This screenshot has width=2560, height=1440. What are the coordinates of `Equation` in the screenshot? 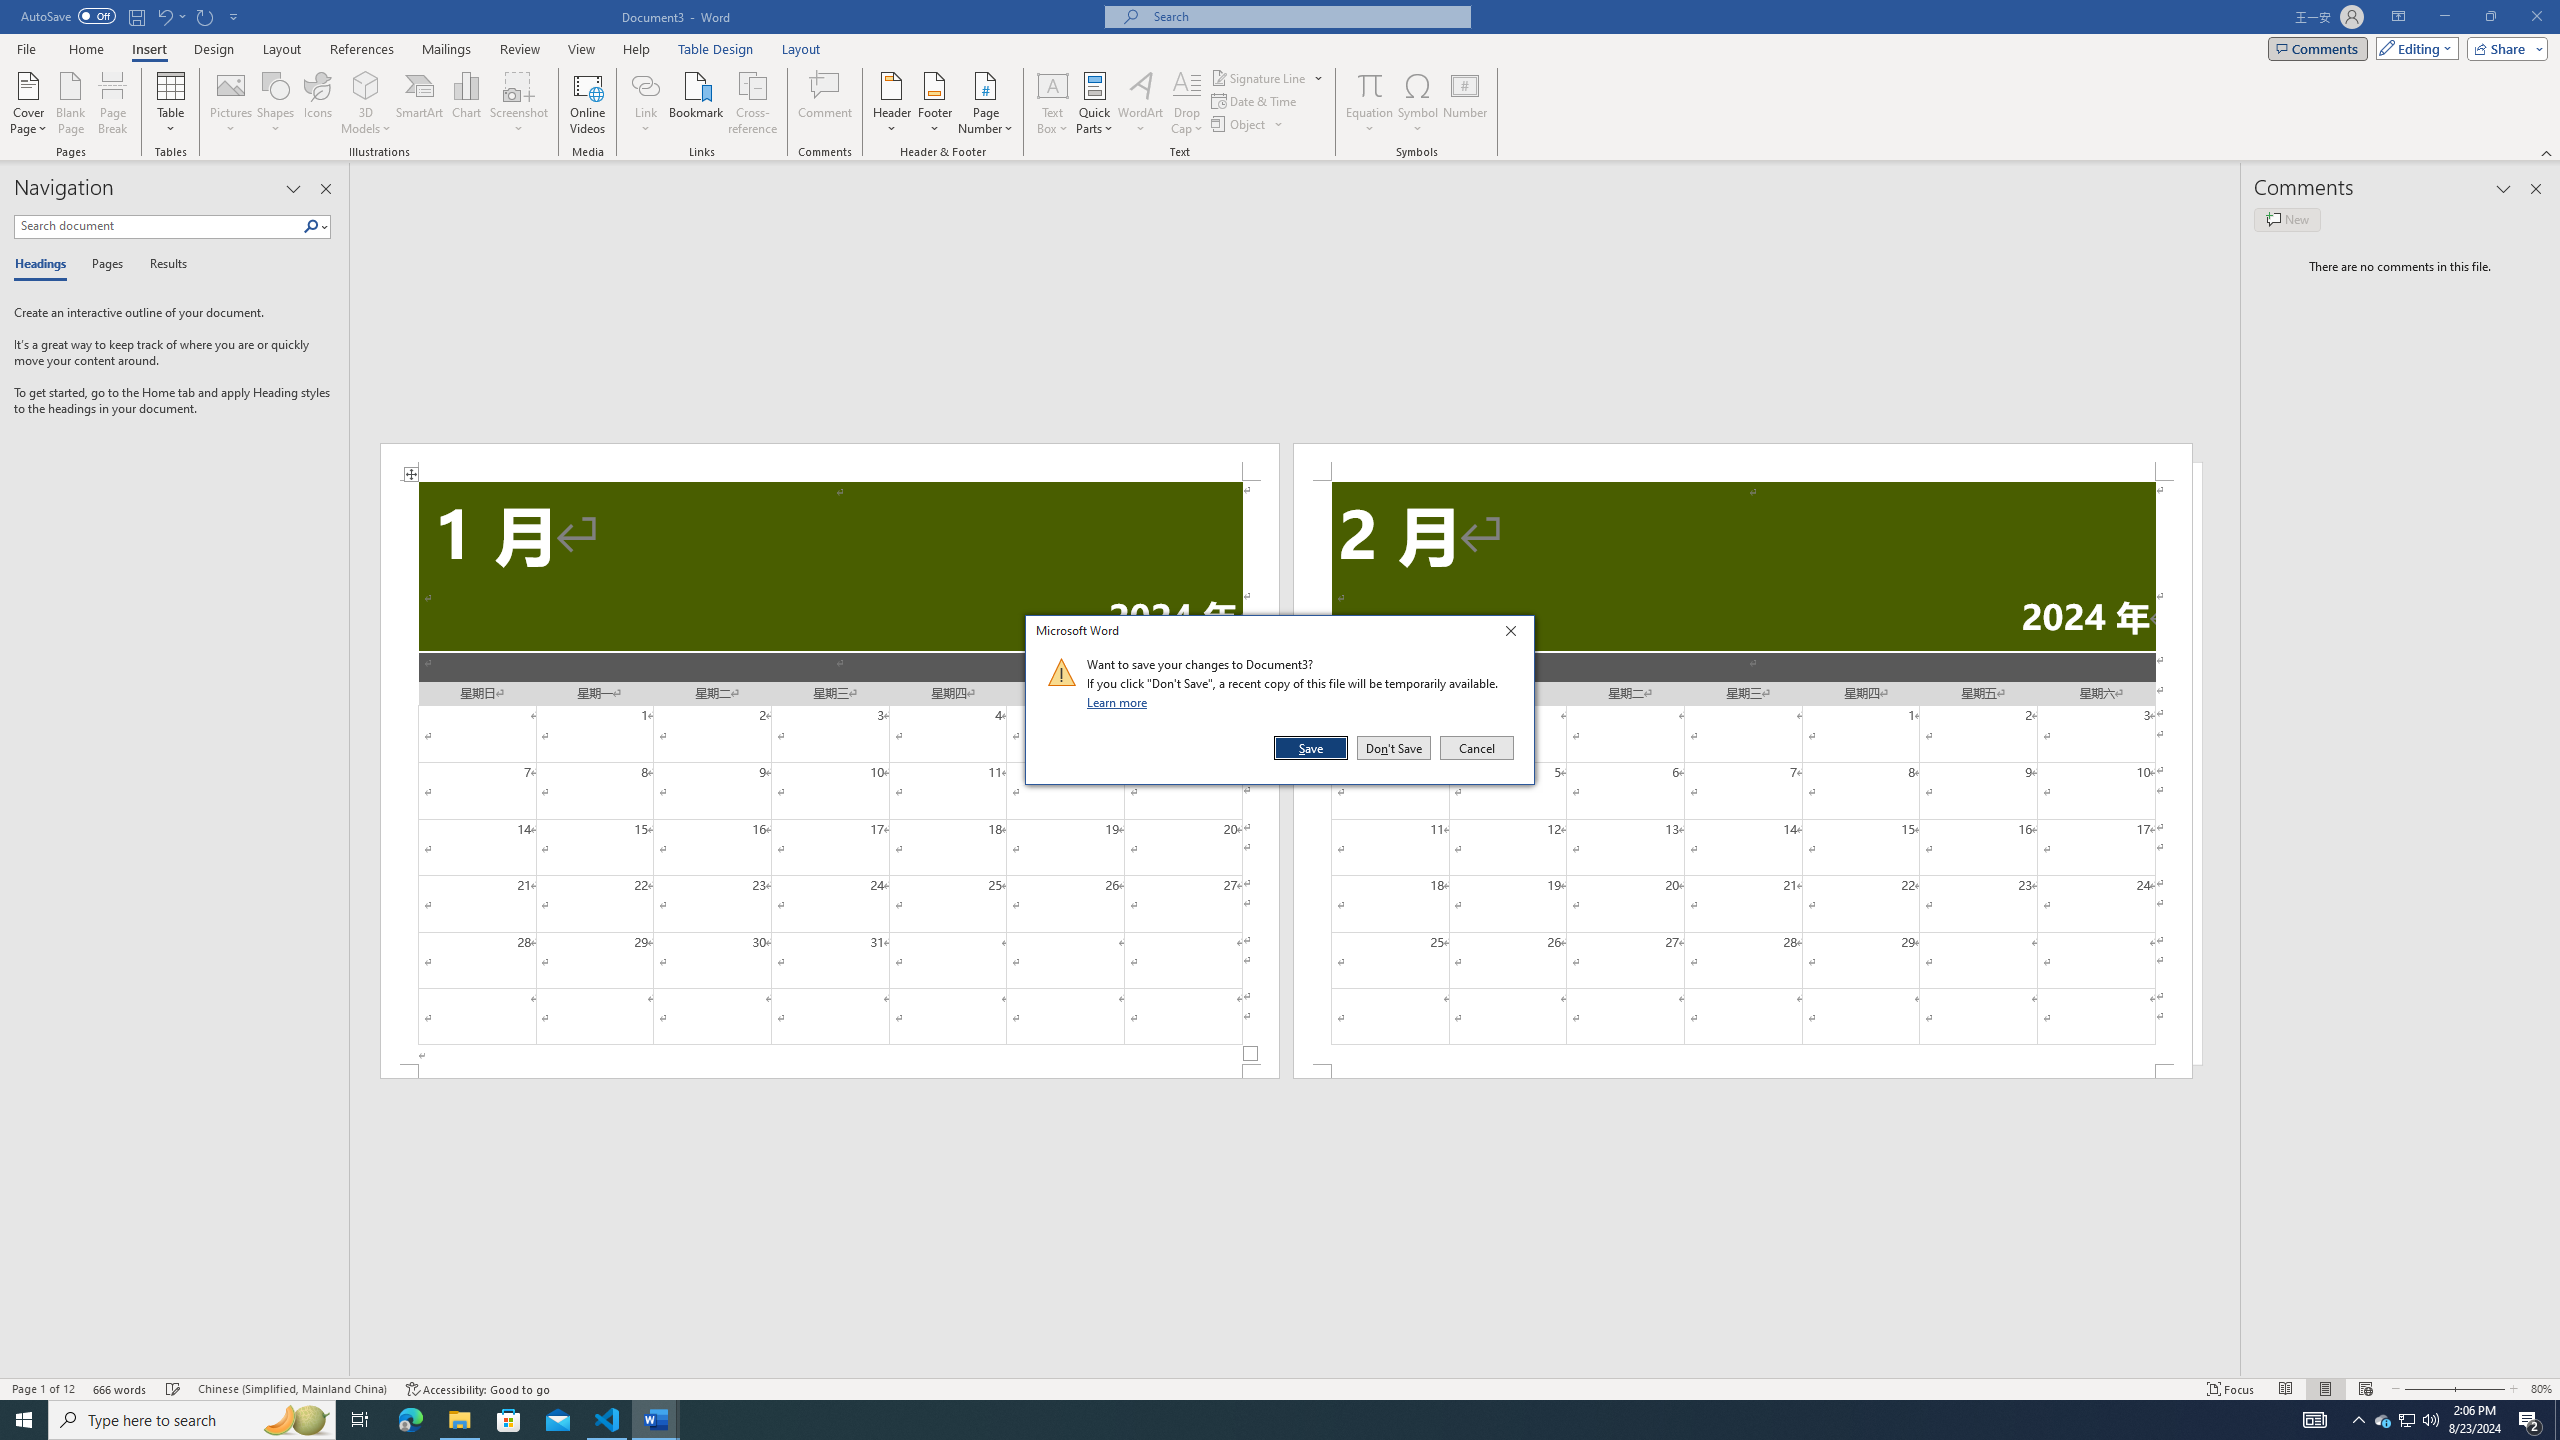 It's located at (1370, 85).